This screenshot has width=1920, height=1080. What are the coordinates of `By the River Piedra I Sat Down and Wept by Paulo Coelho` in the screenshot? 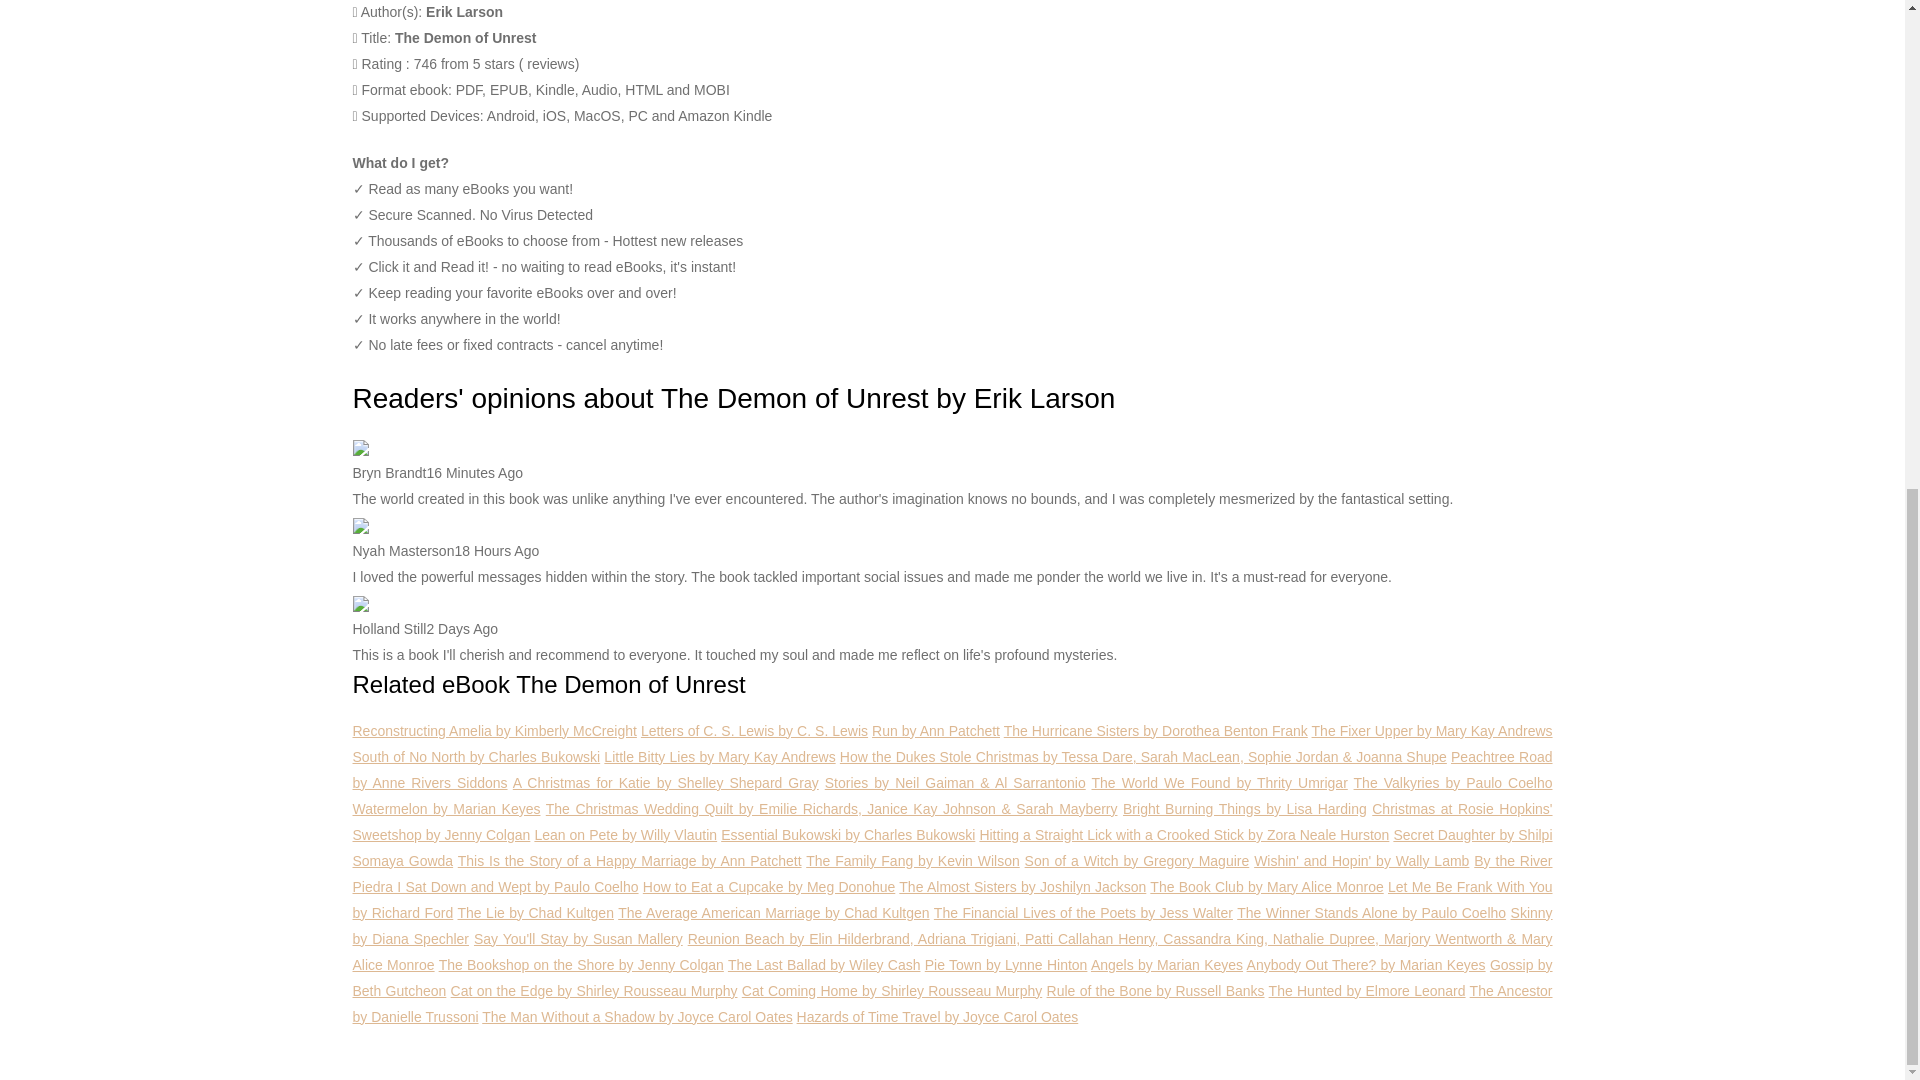 It's located at (951, 874).